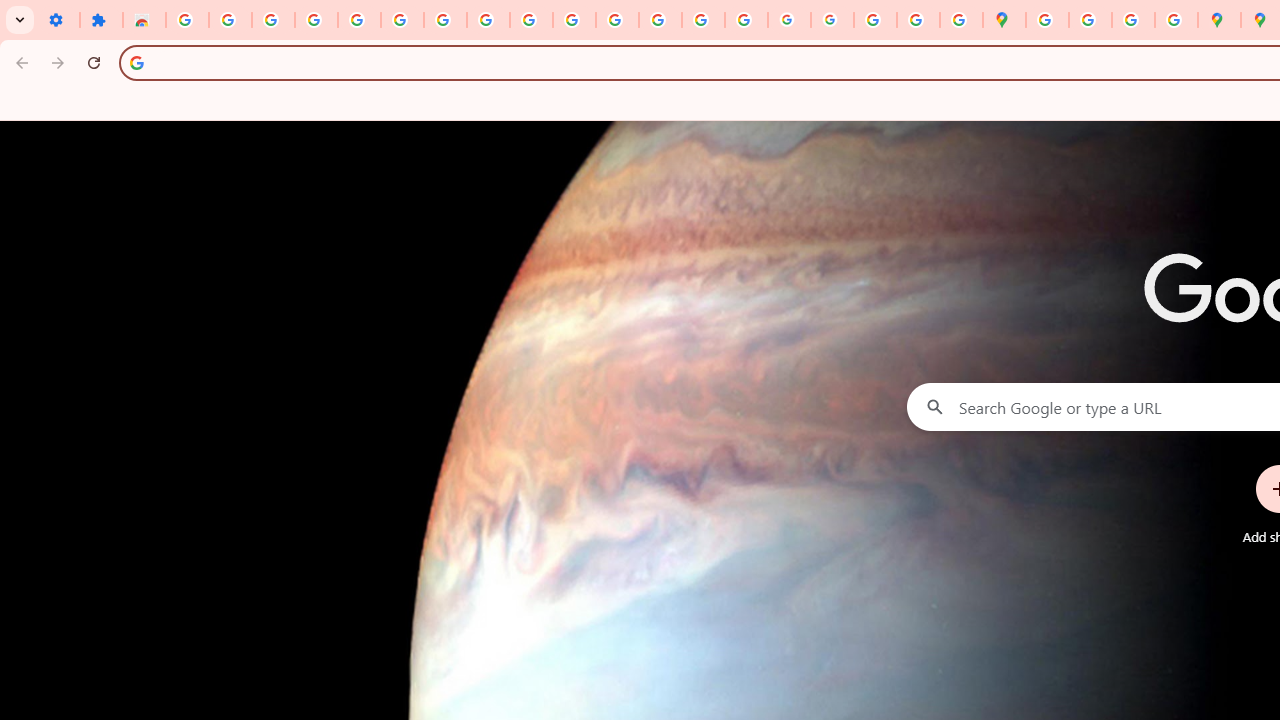 The image size is (1280, 720). I want to click on Sign in - Google Accounts, so click(402, 20).